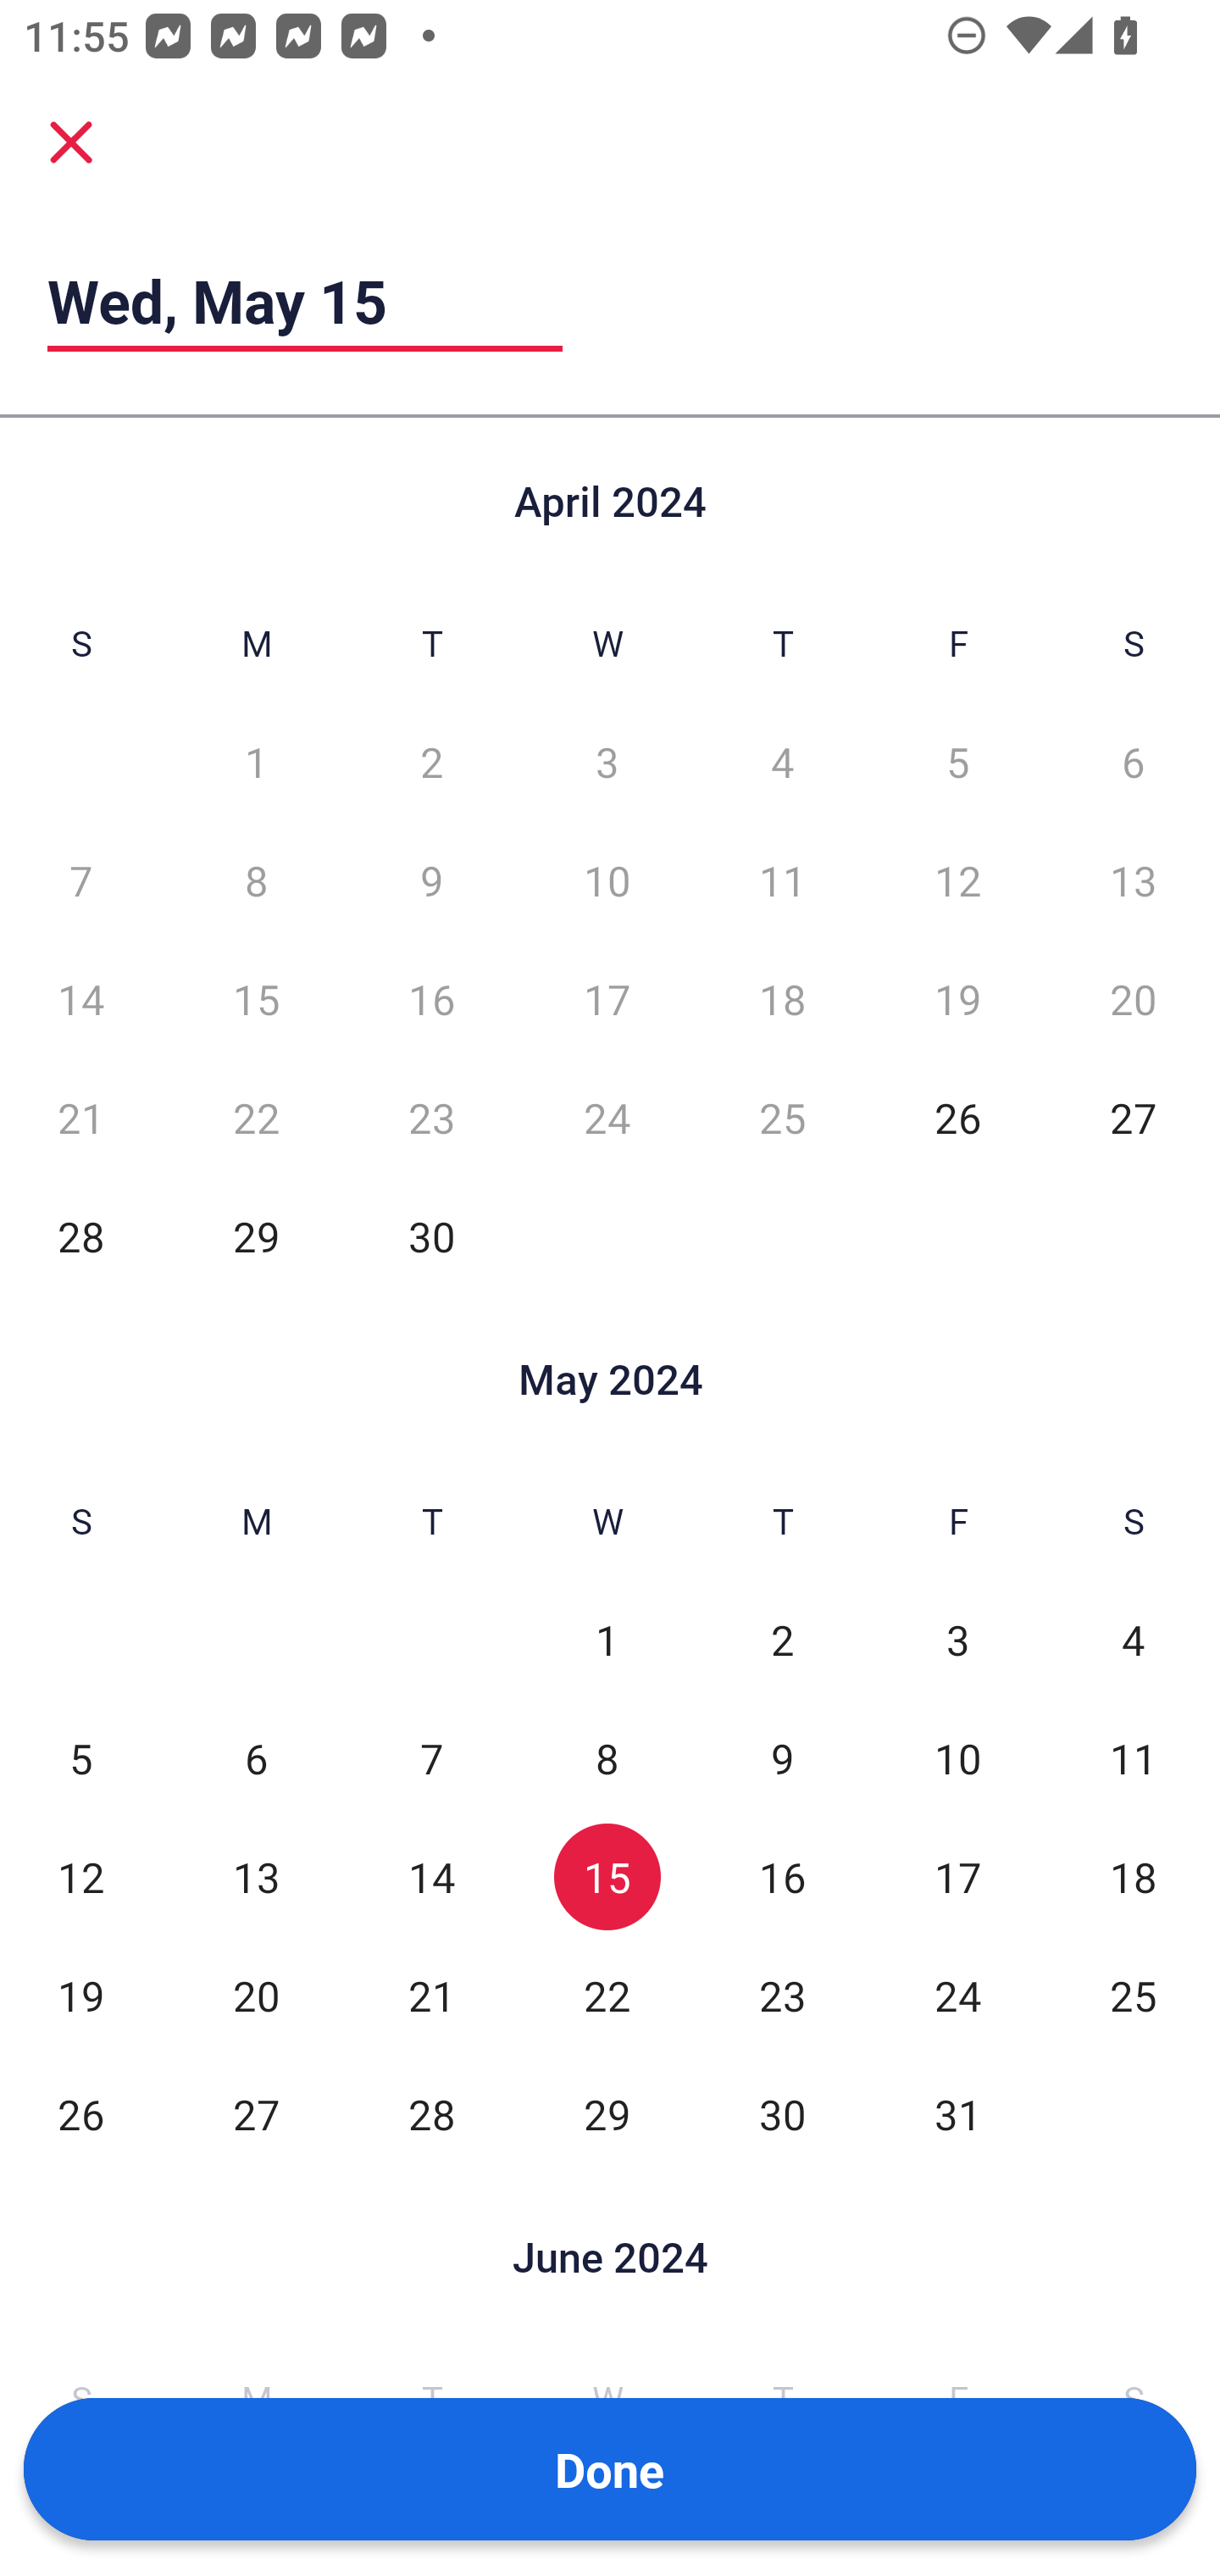 The height and width of the screenshot is (2576, 1220). I want to click on 30 Tue, Apr 30, Not Selected, so click(432, 1236).